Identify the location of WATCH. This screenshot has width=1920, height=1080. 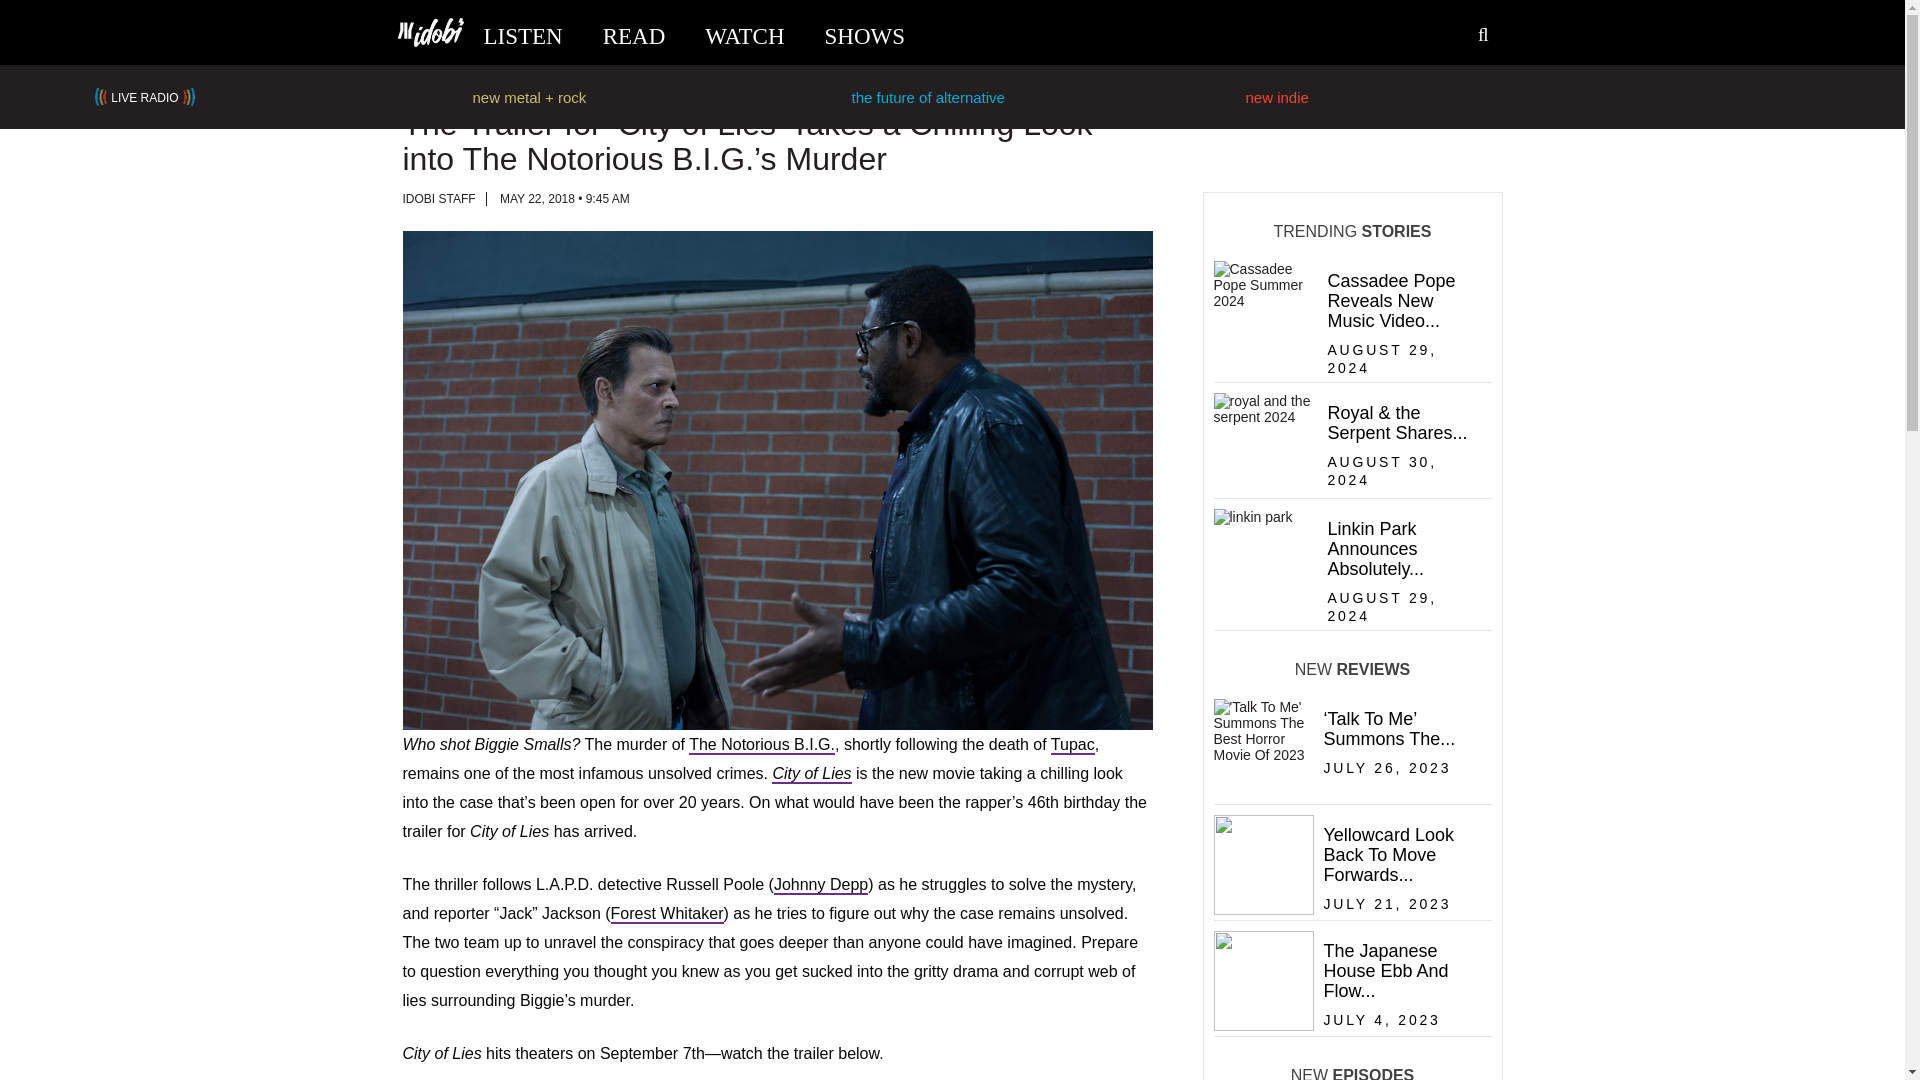
(744, 36).